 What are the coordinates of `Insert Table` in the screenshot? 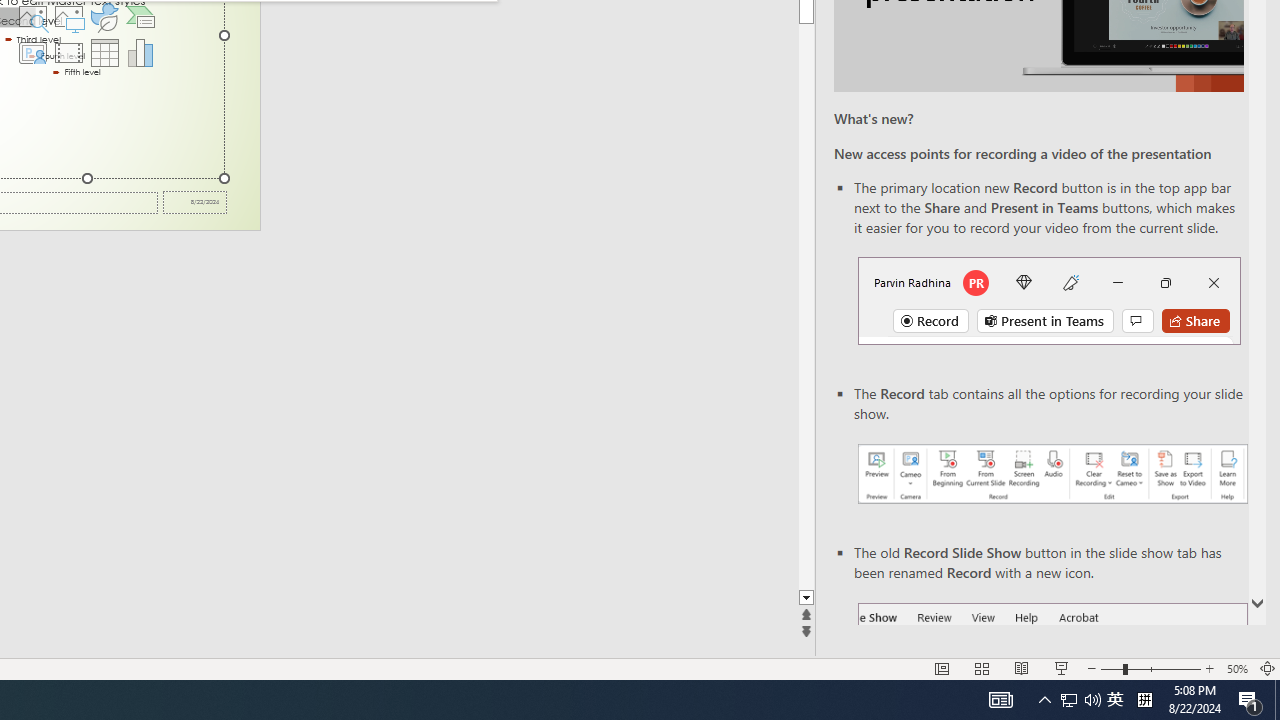 It's located at (105, 52).